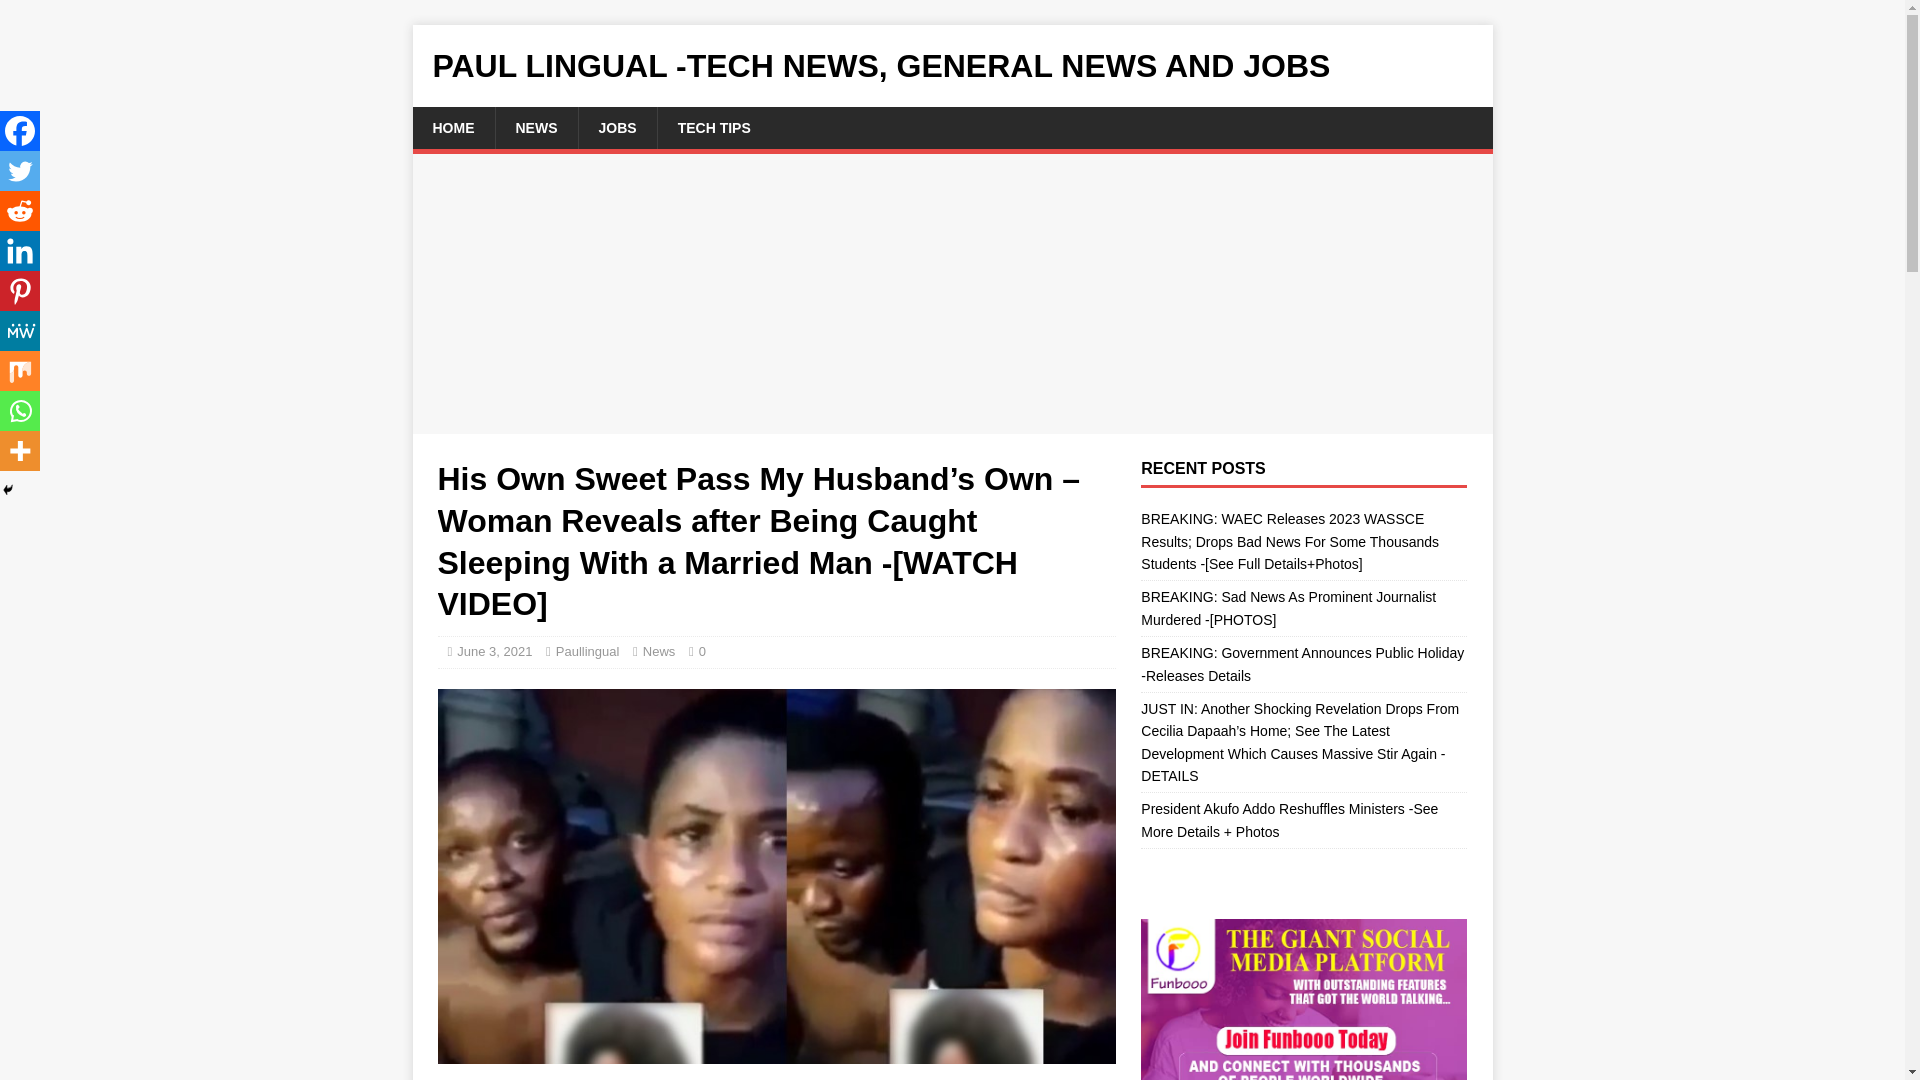  I want to click on News, so click(659, 650).